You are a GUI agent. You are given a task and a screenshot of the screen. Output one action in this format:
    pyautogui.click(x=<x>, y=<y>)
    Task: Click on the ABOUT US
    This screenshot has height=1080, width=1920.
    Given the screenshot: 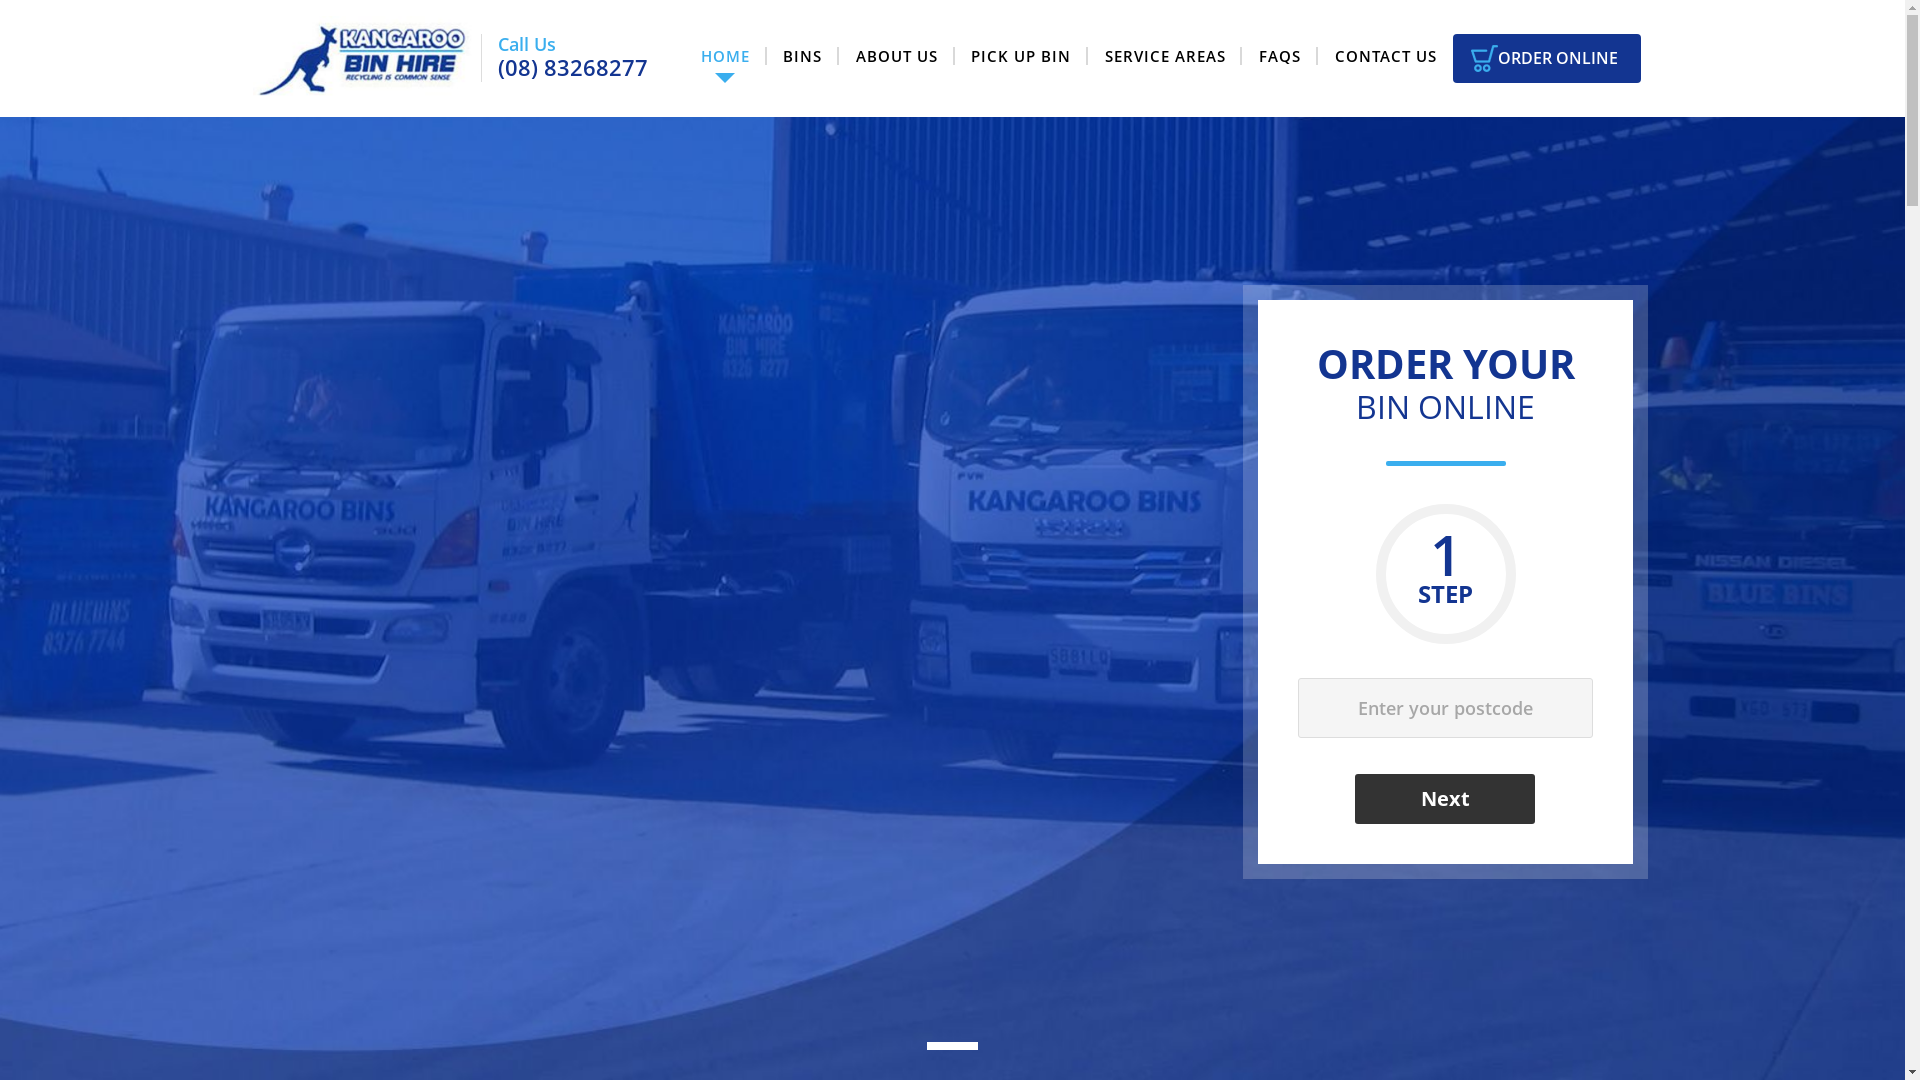 What is the action you would take?
    pyautogui.click(x=896, y=57)
    